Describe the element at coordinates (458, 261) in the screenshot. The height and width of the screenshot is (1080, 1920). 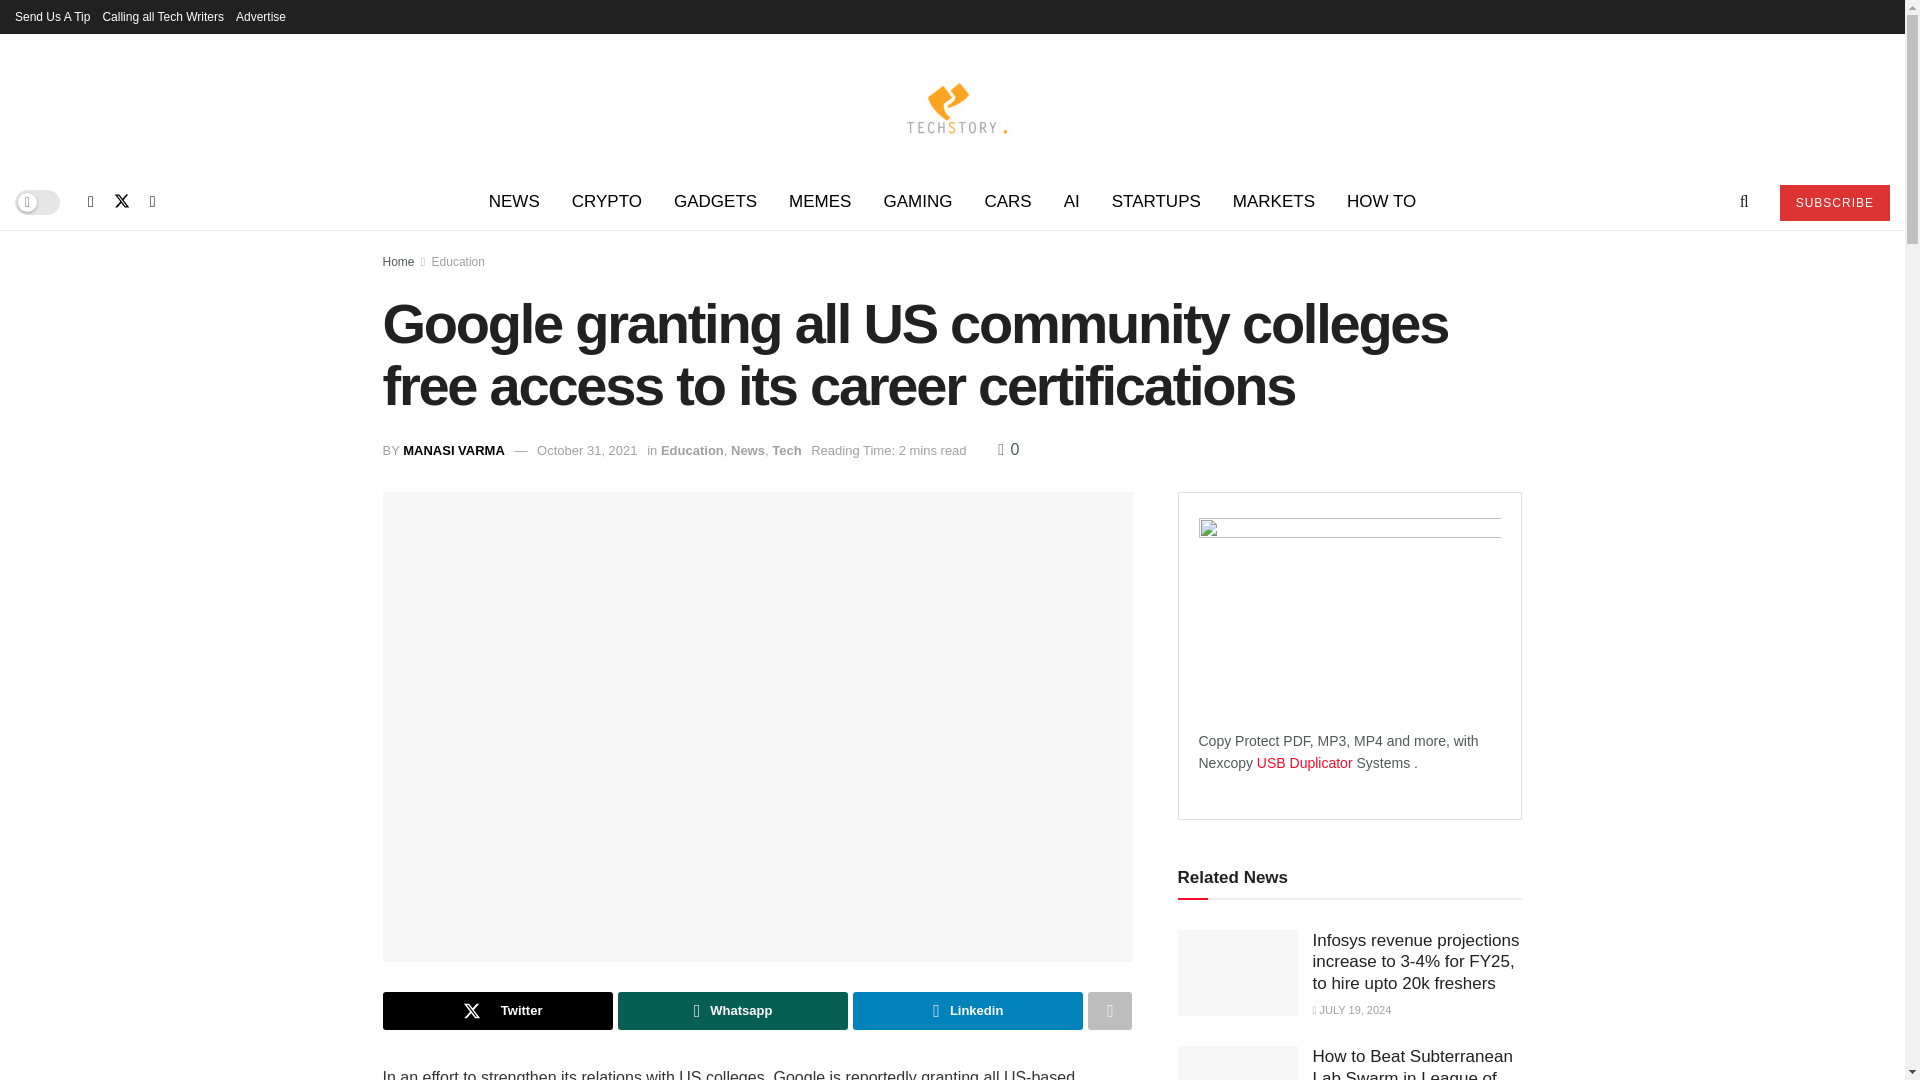
I see `Education` at that location.